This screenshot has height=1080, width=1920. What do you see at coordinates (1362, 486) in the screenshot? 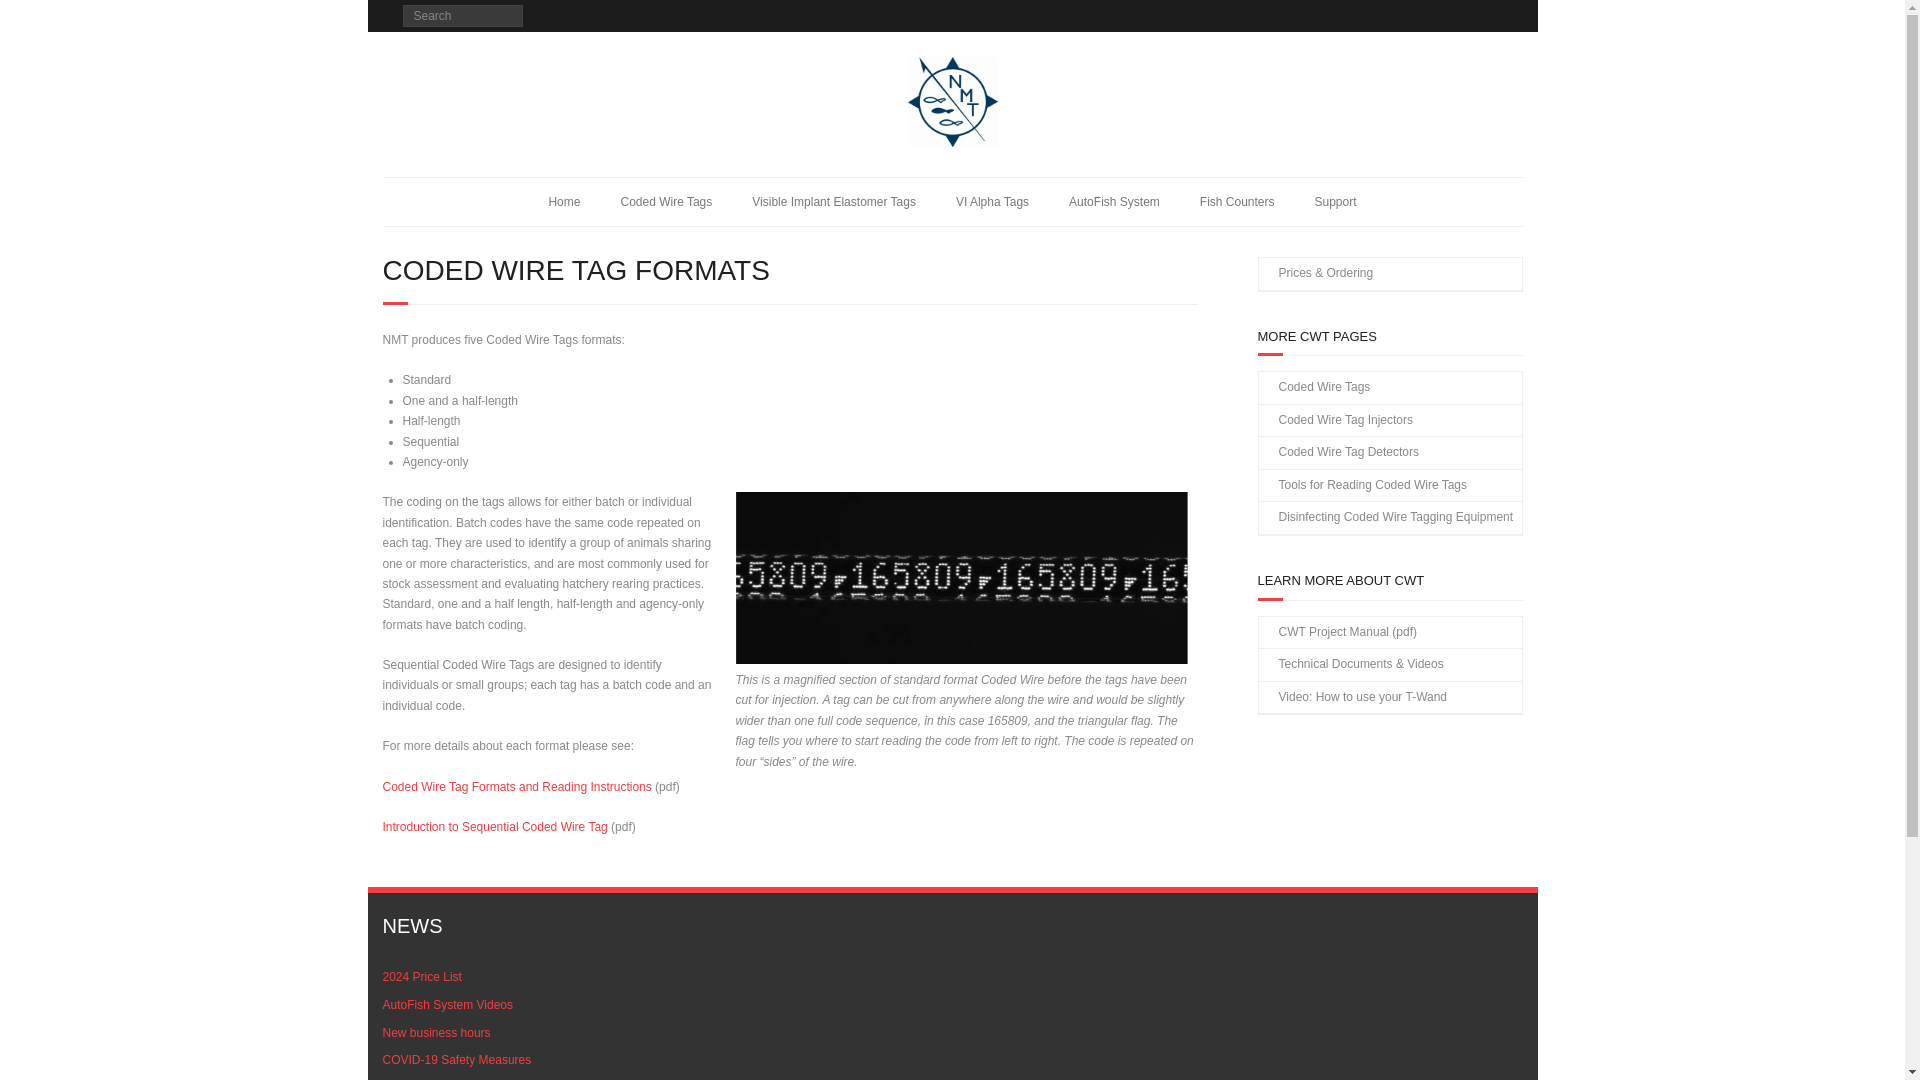
I see `Tools for Reading Coded Wire Tags` at bounding box center [1362, 486].